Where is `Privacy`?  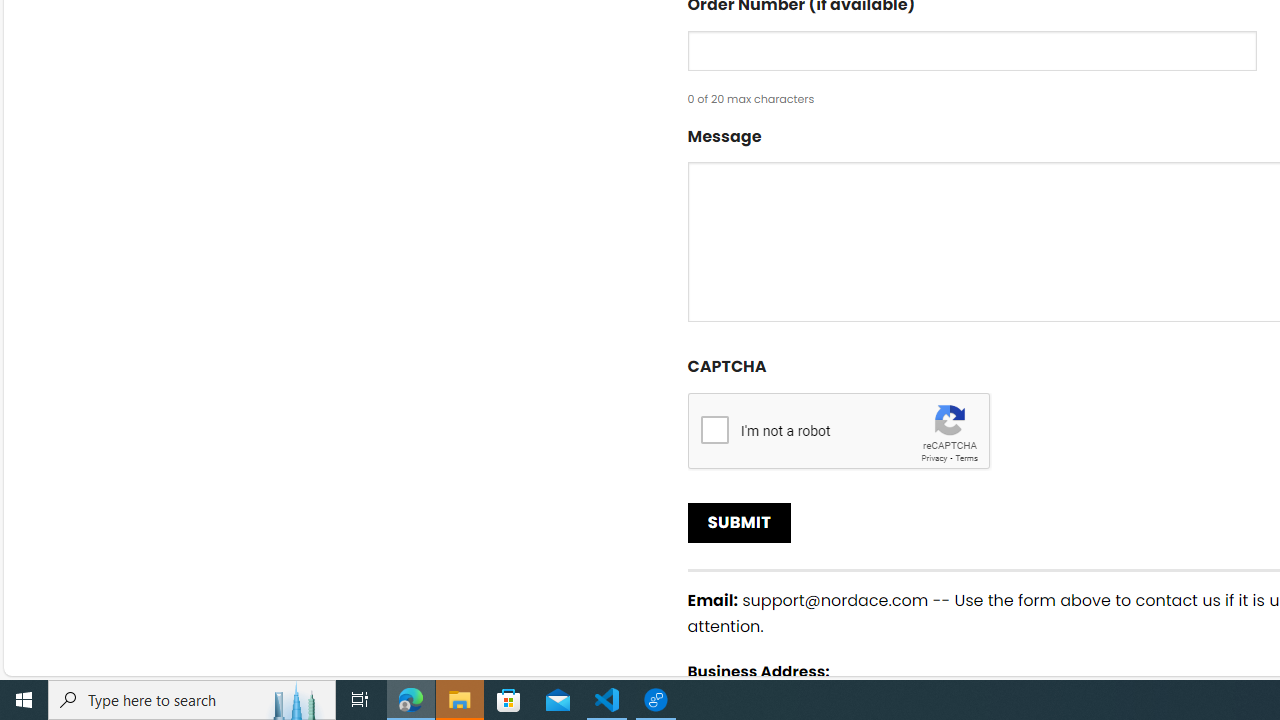
Privacy is located at coordinates (934, 458).